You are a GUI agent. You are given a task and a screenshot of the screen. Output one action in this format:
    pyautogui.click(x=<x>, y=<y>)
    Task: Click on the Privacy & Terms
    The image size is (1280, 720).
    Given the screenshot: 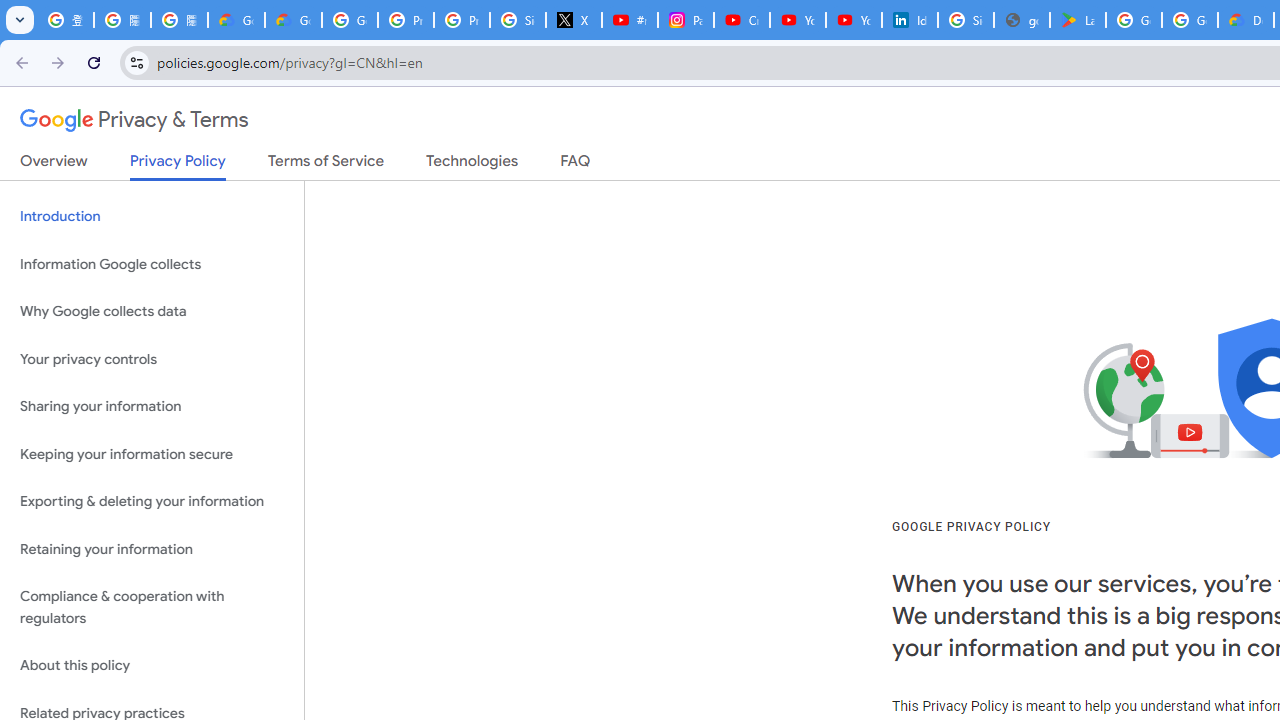 What is the action you would take?
    pyautogui.click(x=134, y=120)
    